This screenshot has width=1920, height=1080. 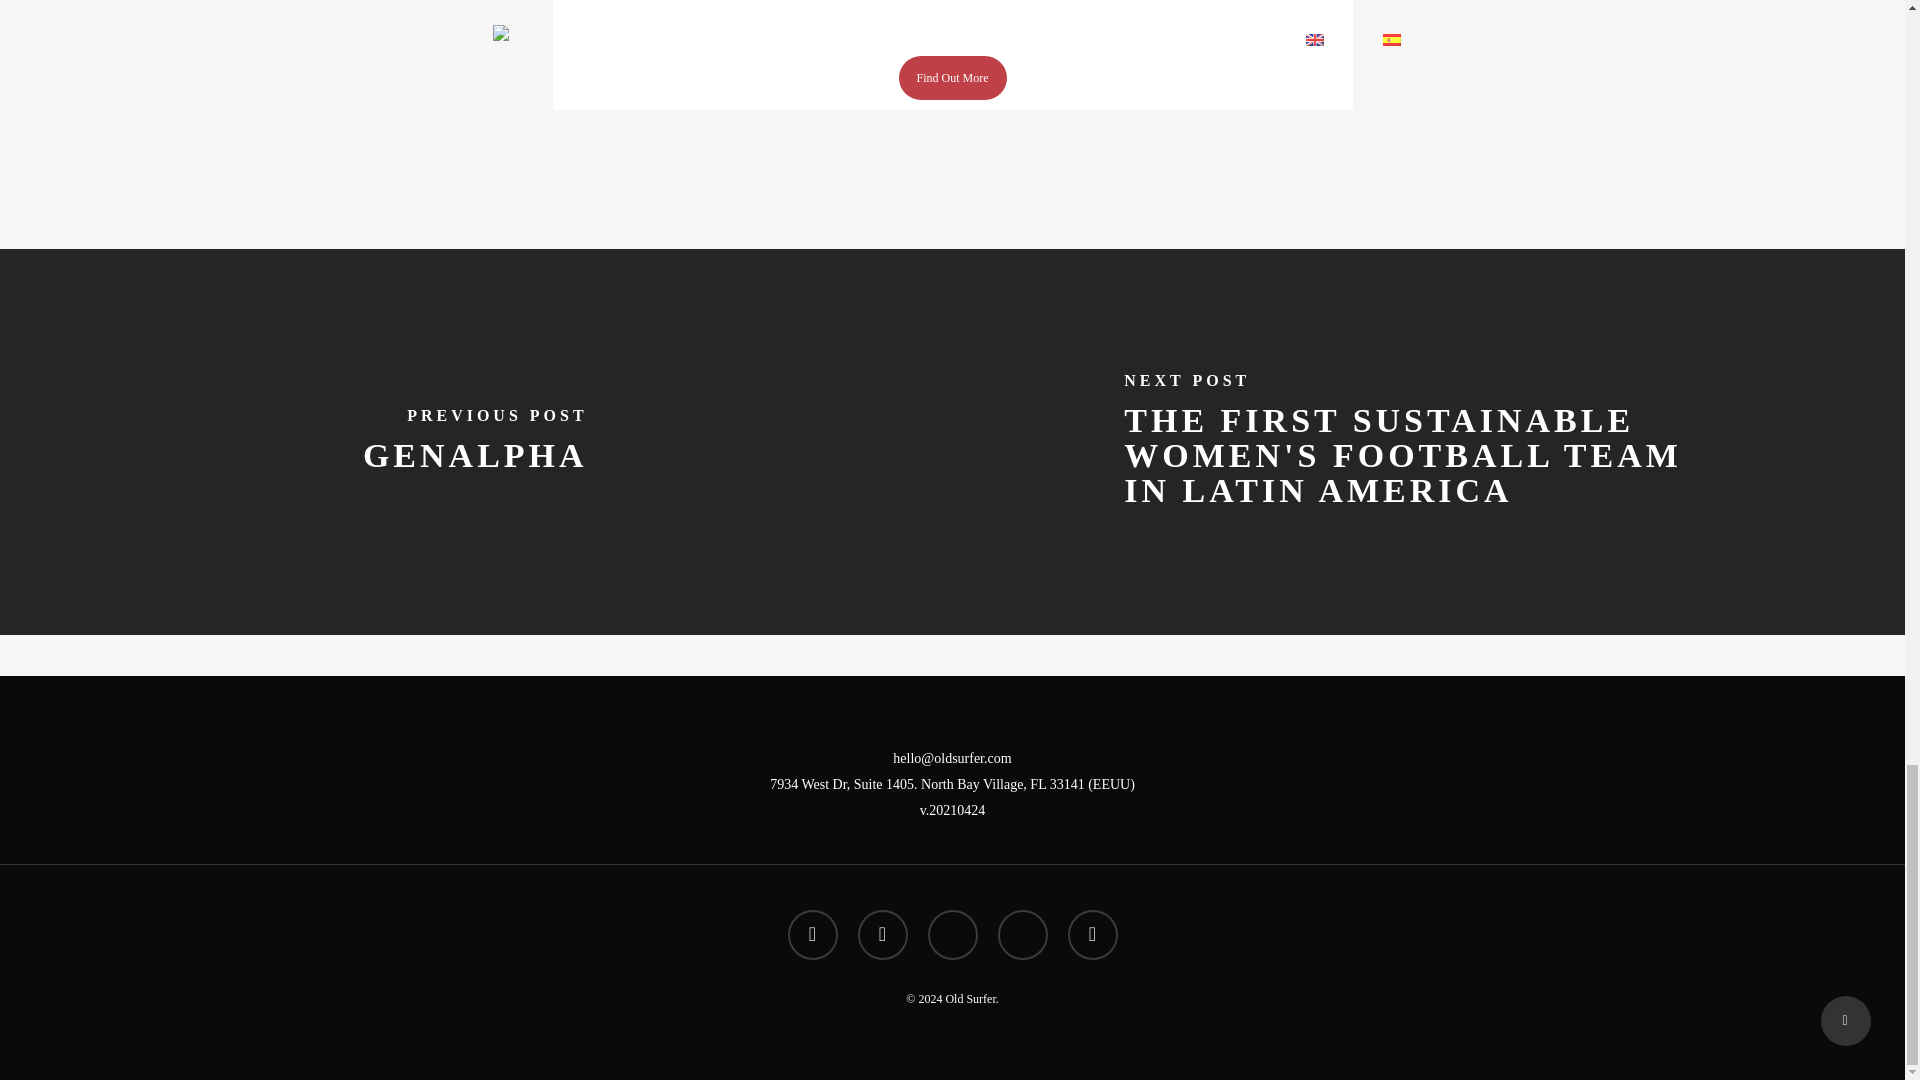 What do you see at coordinates (1092, 935) in the screenshot?
I see `spotify` at bounding box center [1092, 935].